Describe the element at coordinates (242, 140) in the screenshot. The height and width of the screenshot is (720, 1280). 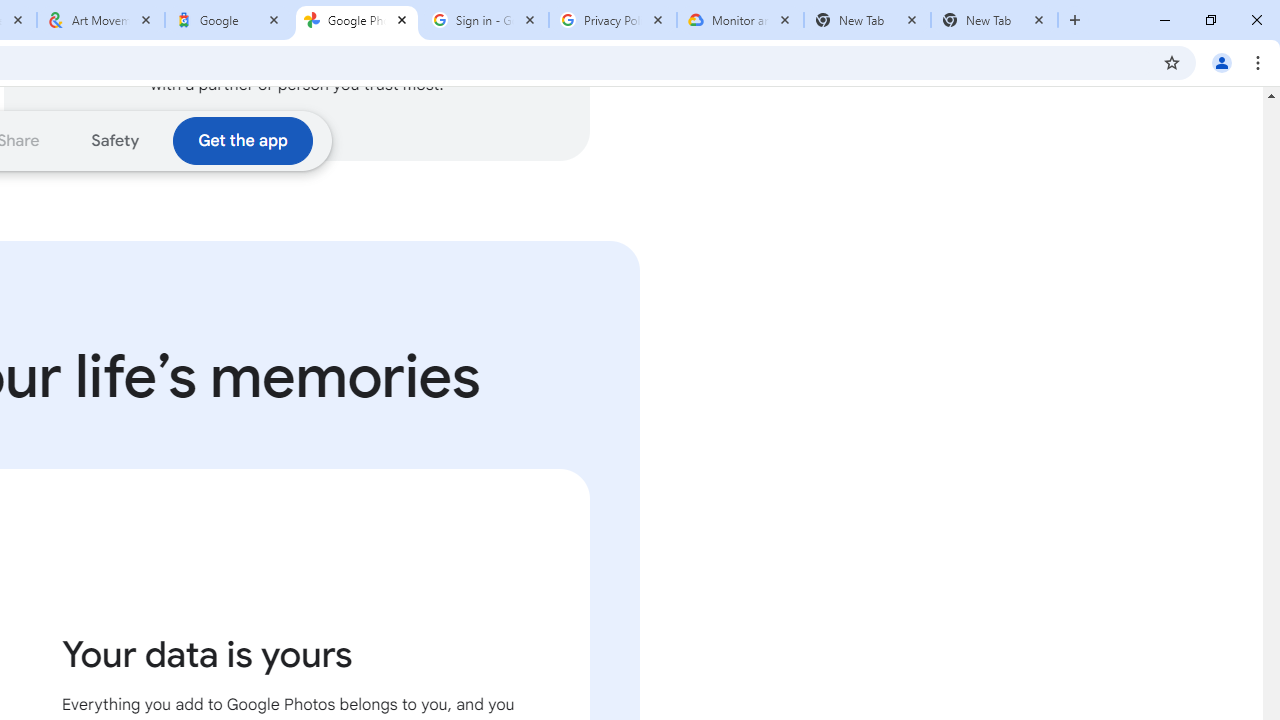
I see `Download the Google Photos app` at that location.